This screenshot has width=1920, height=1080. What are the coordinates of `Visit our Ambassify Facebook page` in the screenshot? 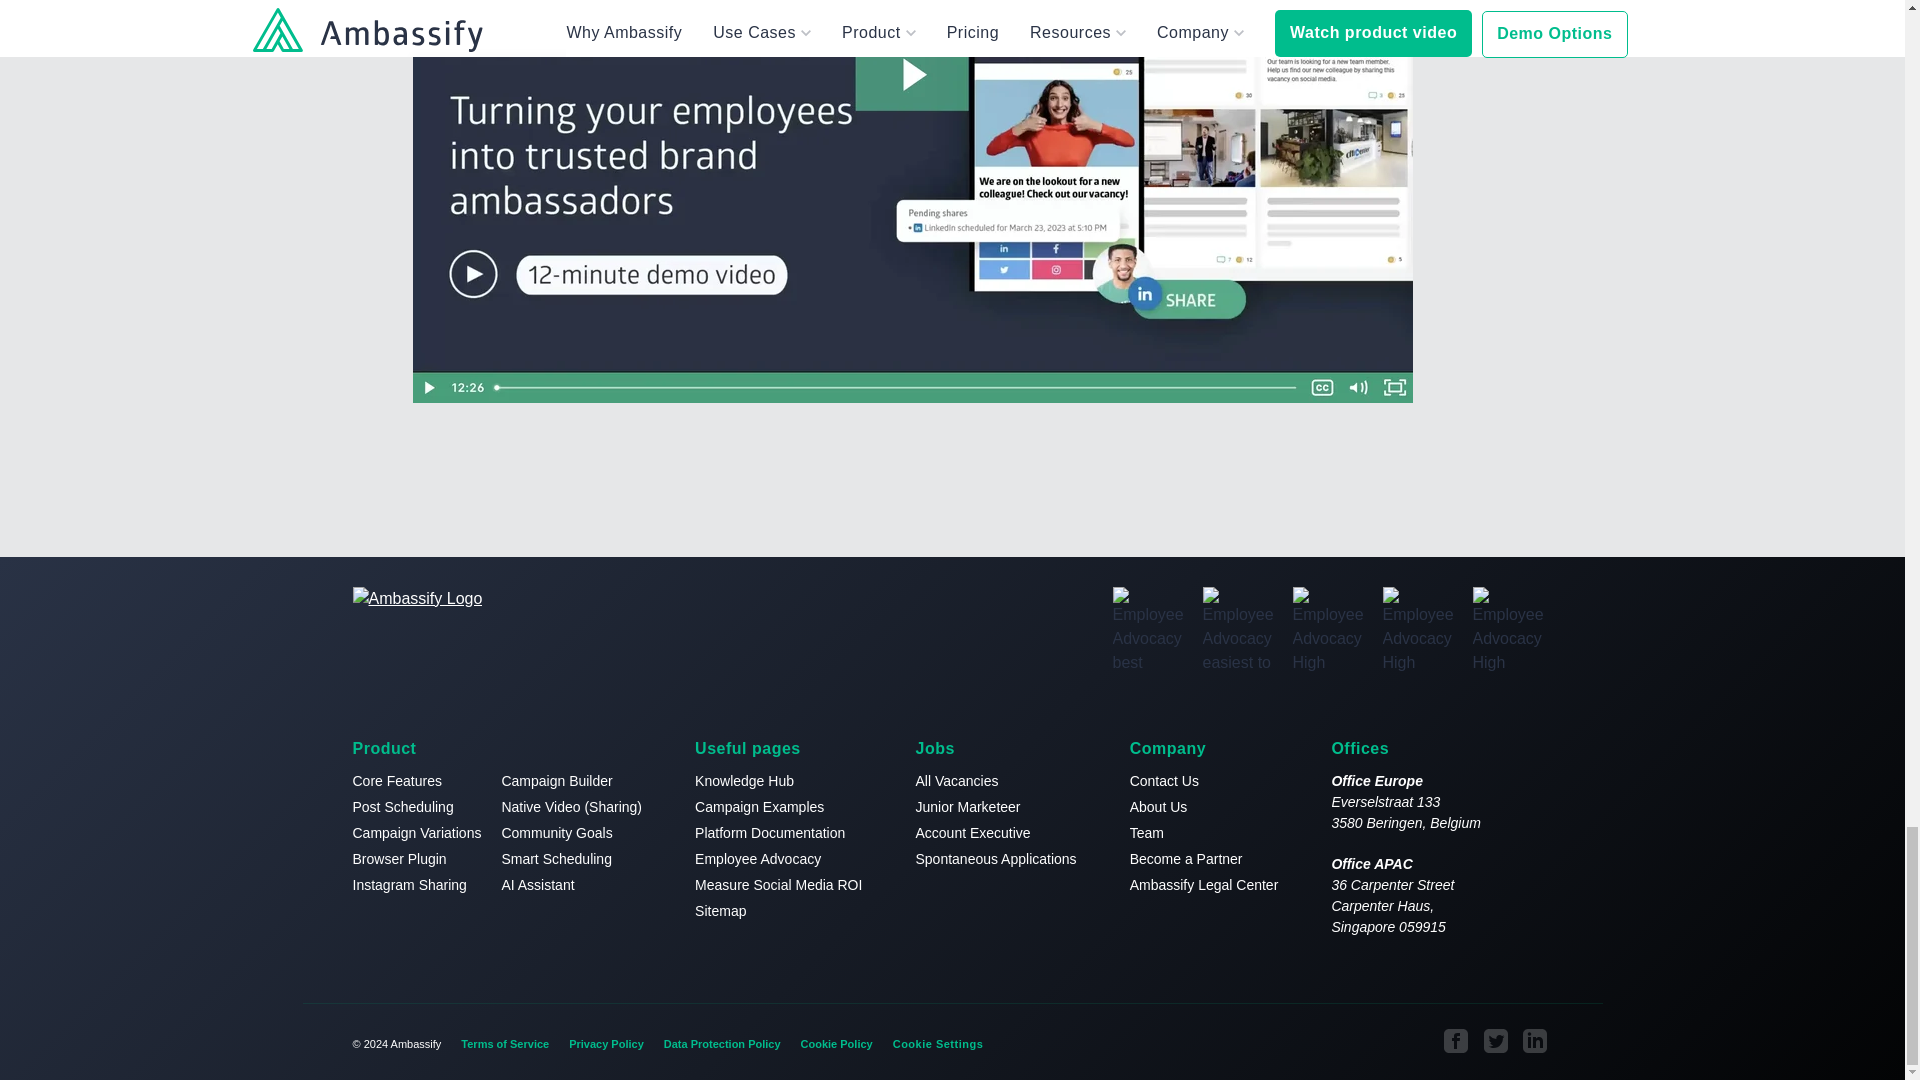 It's located at (1456, 1041).